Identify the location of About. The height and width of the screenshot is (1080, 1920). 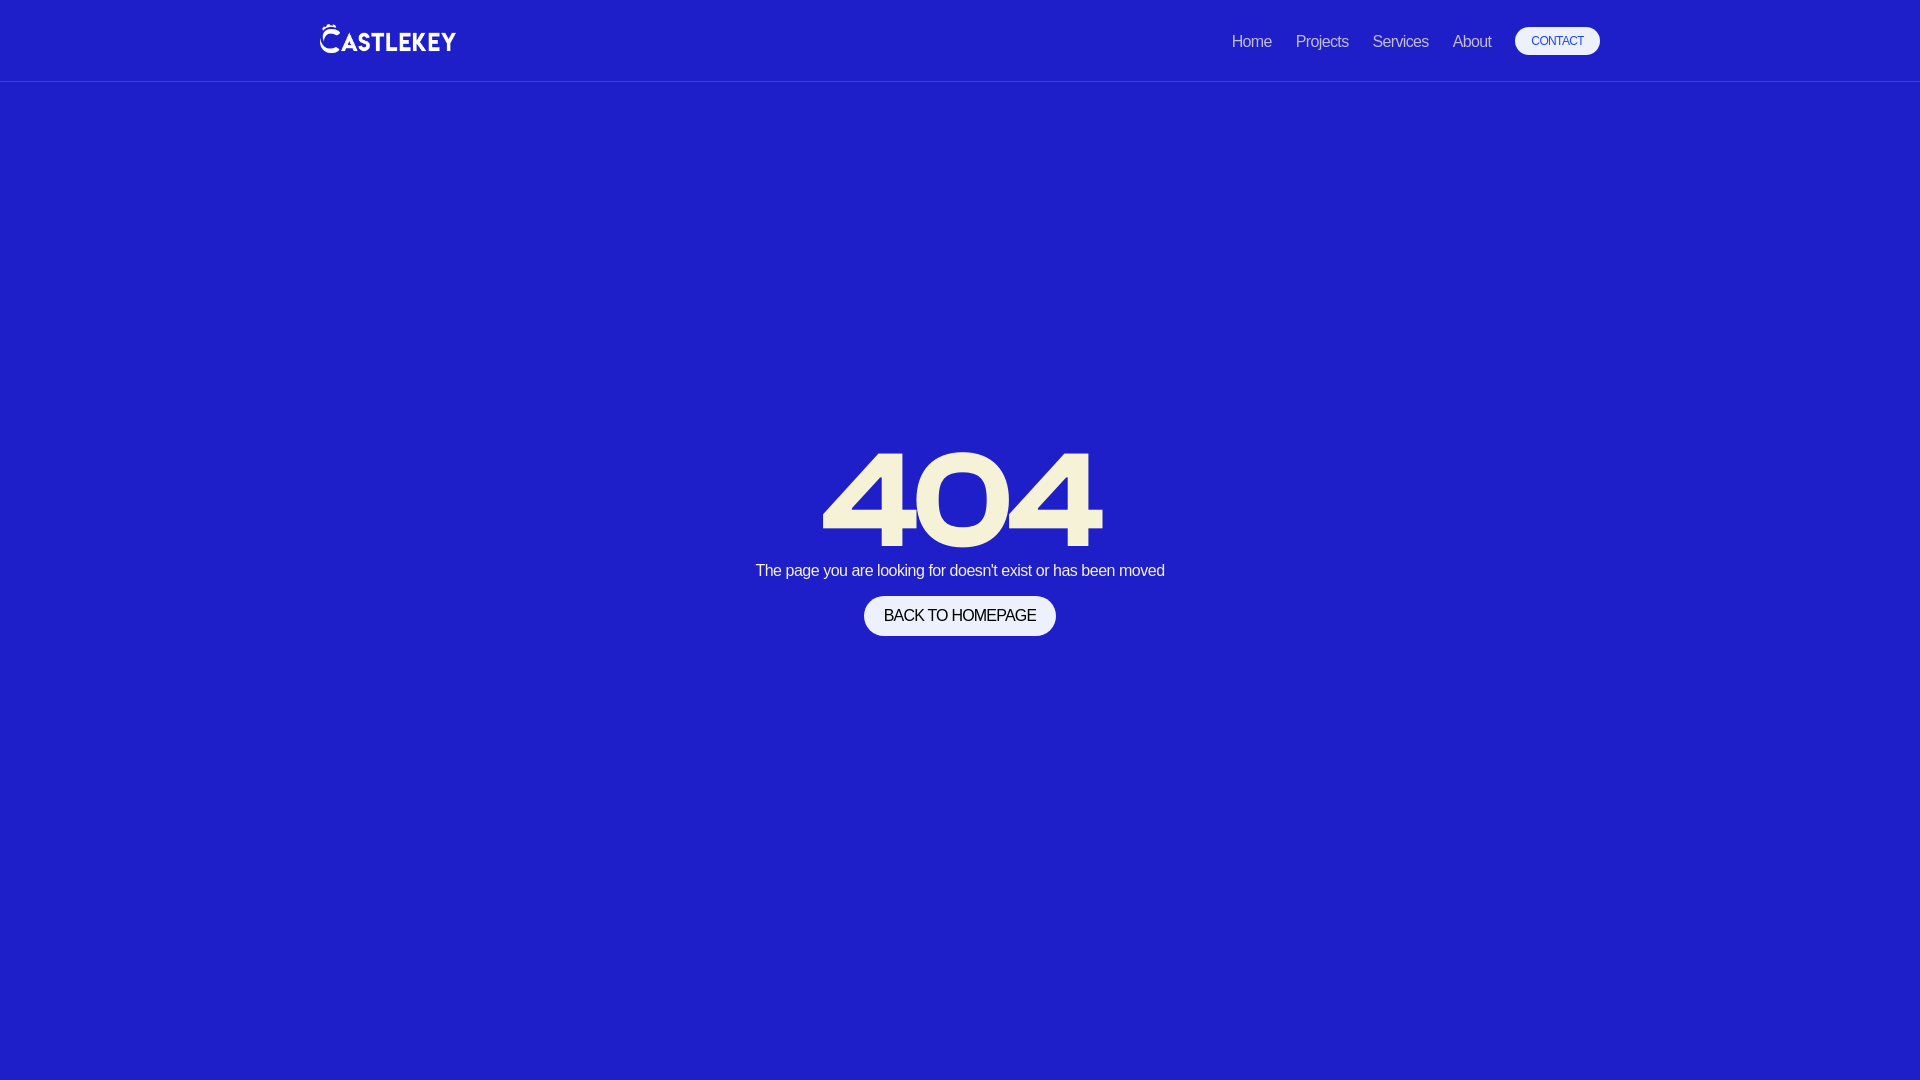
(1472, 42).